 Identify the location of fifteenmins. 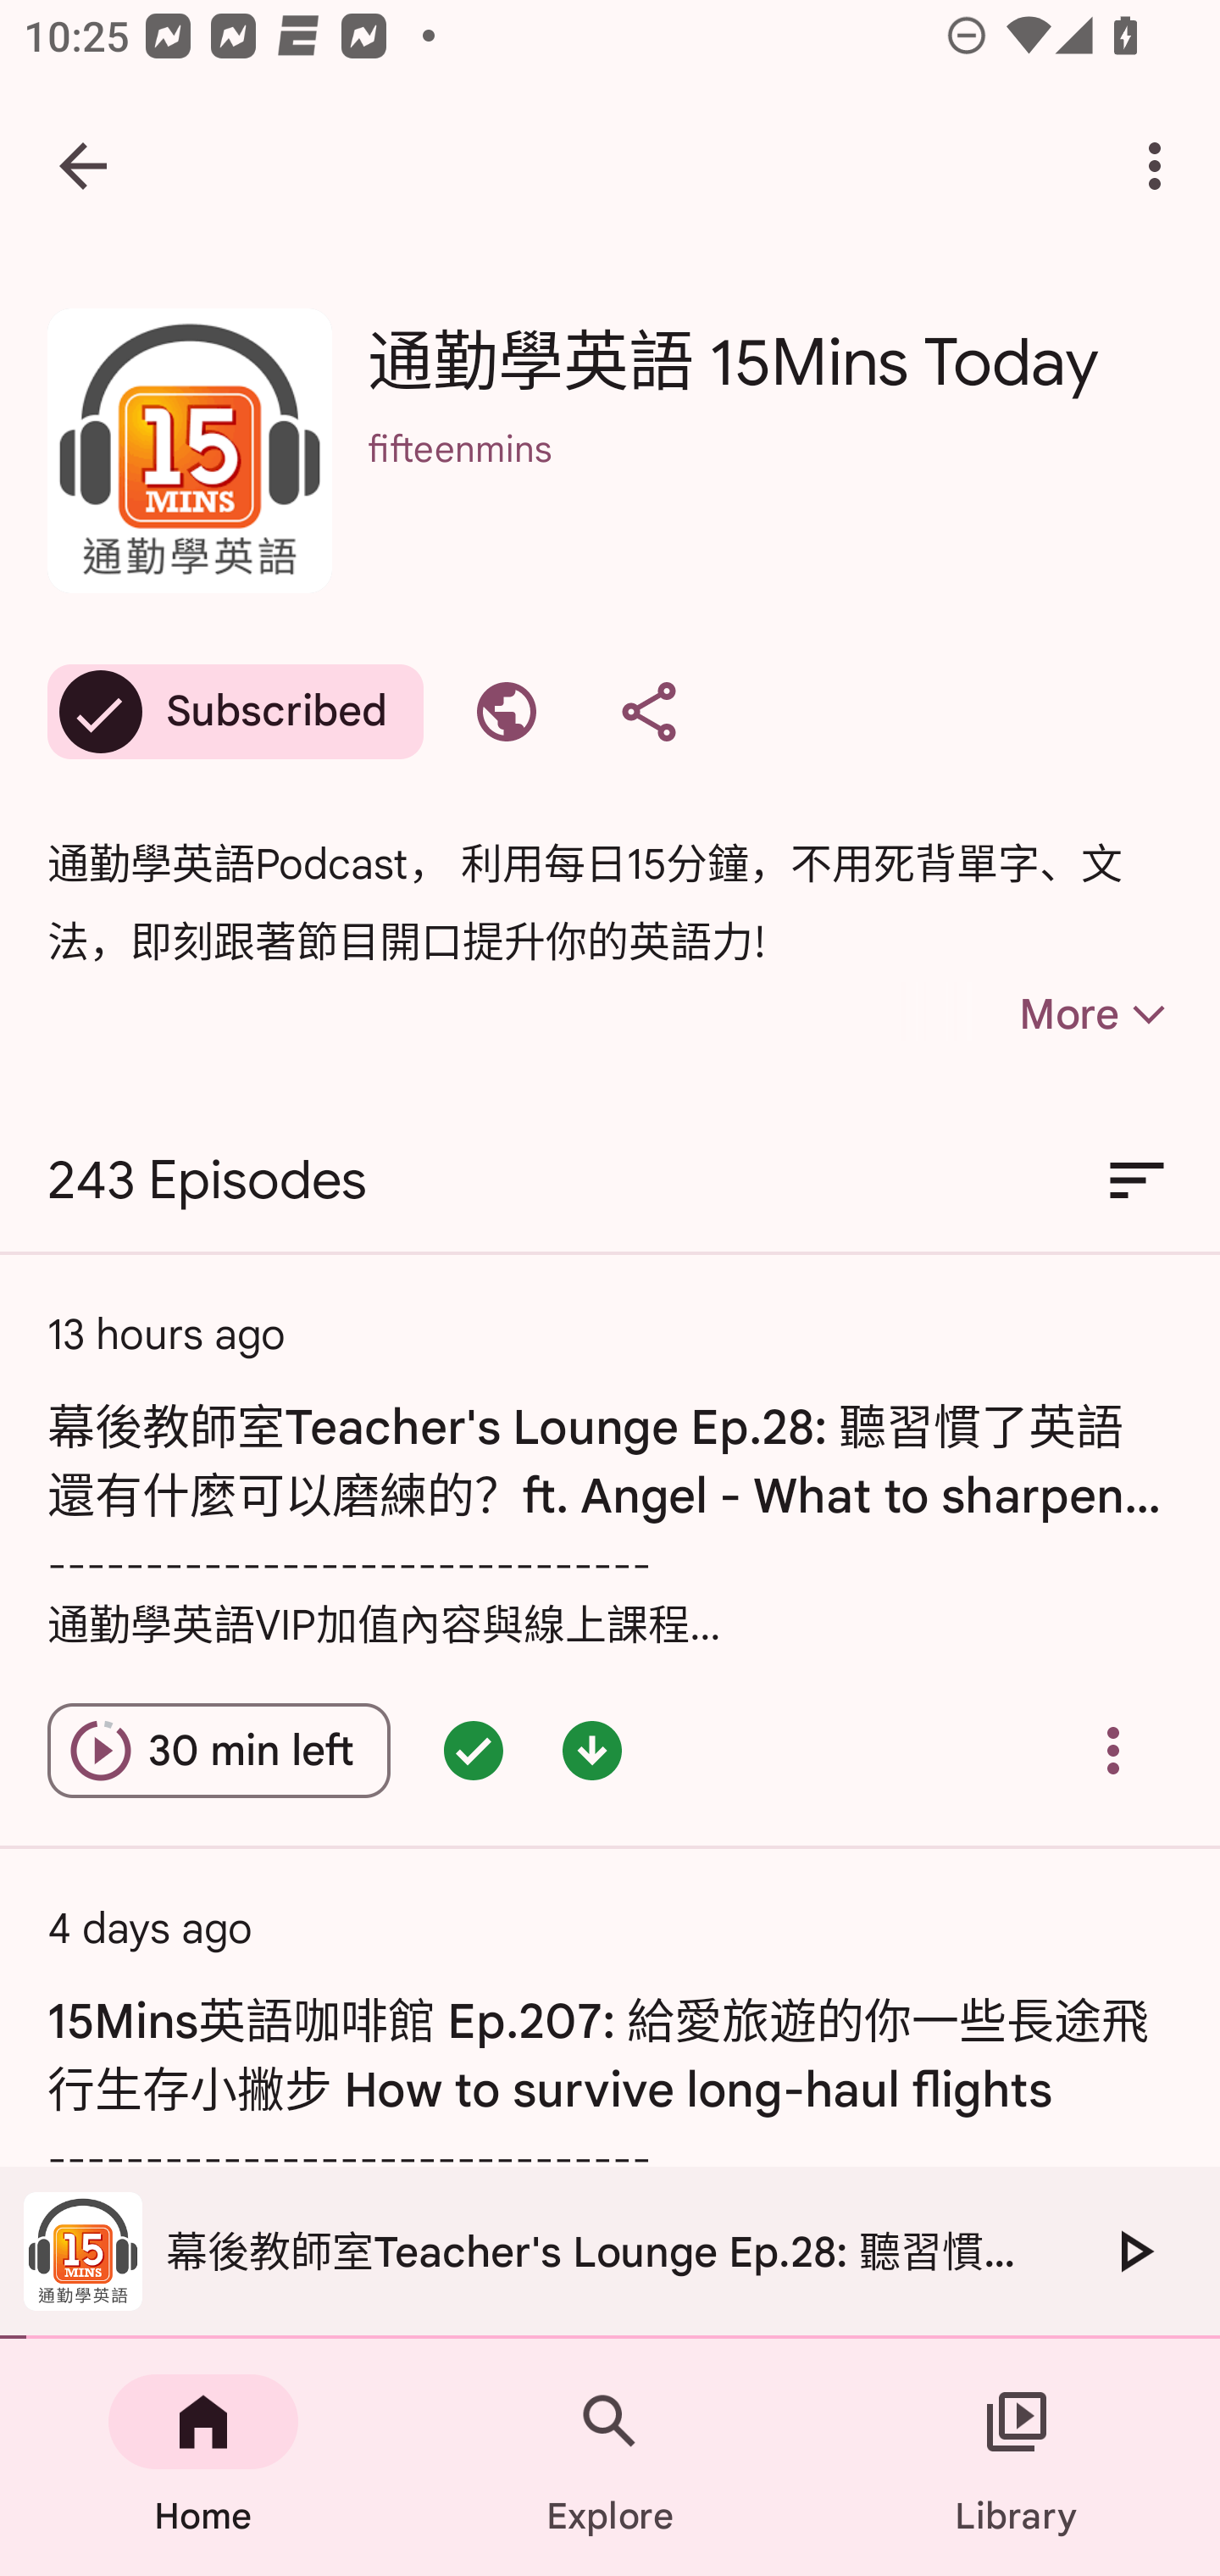
(769, 493).